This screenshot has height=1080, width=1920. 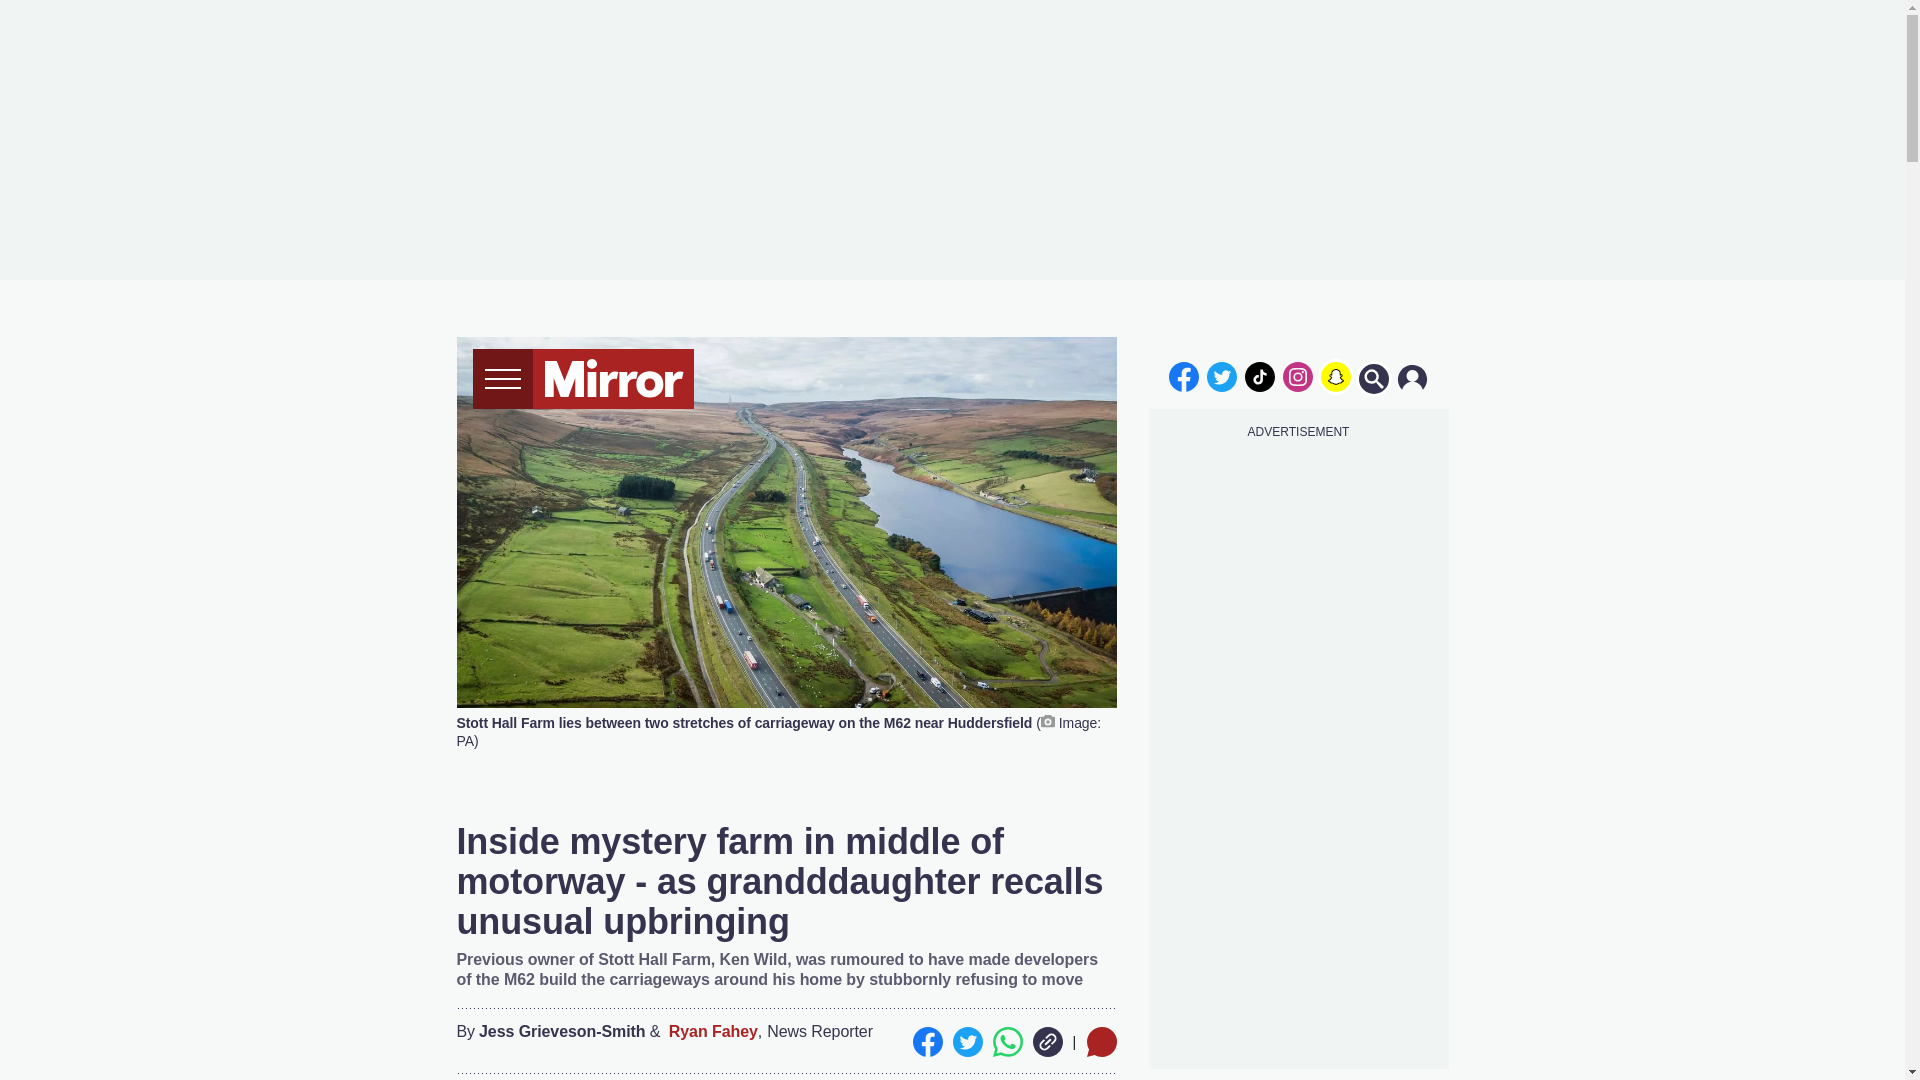 I want to click on Whatsapp, so click(x=1006, y=1042).